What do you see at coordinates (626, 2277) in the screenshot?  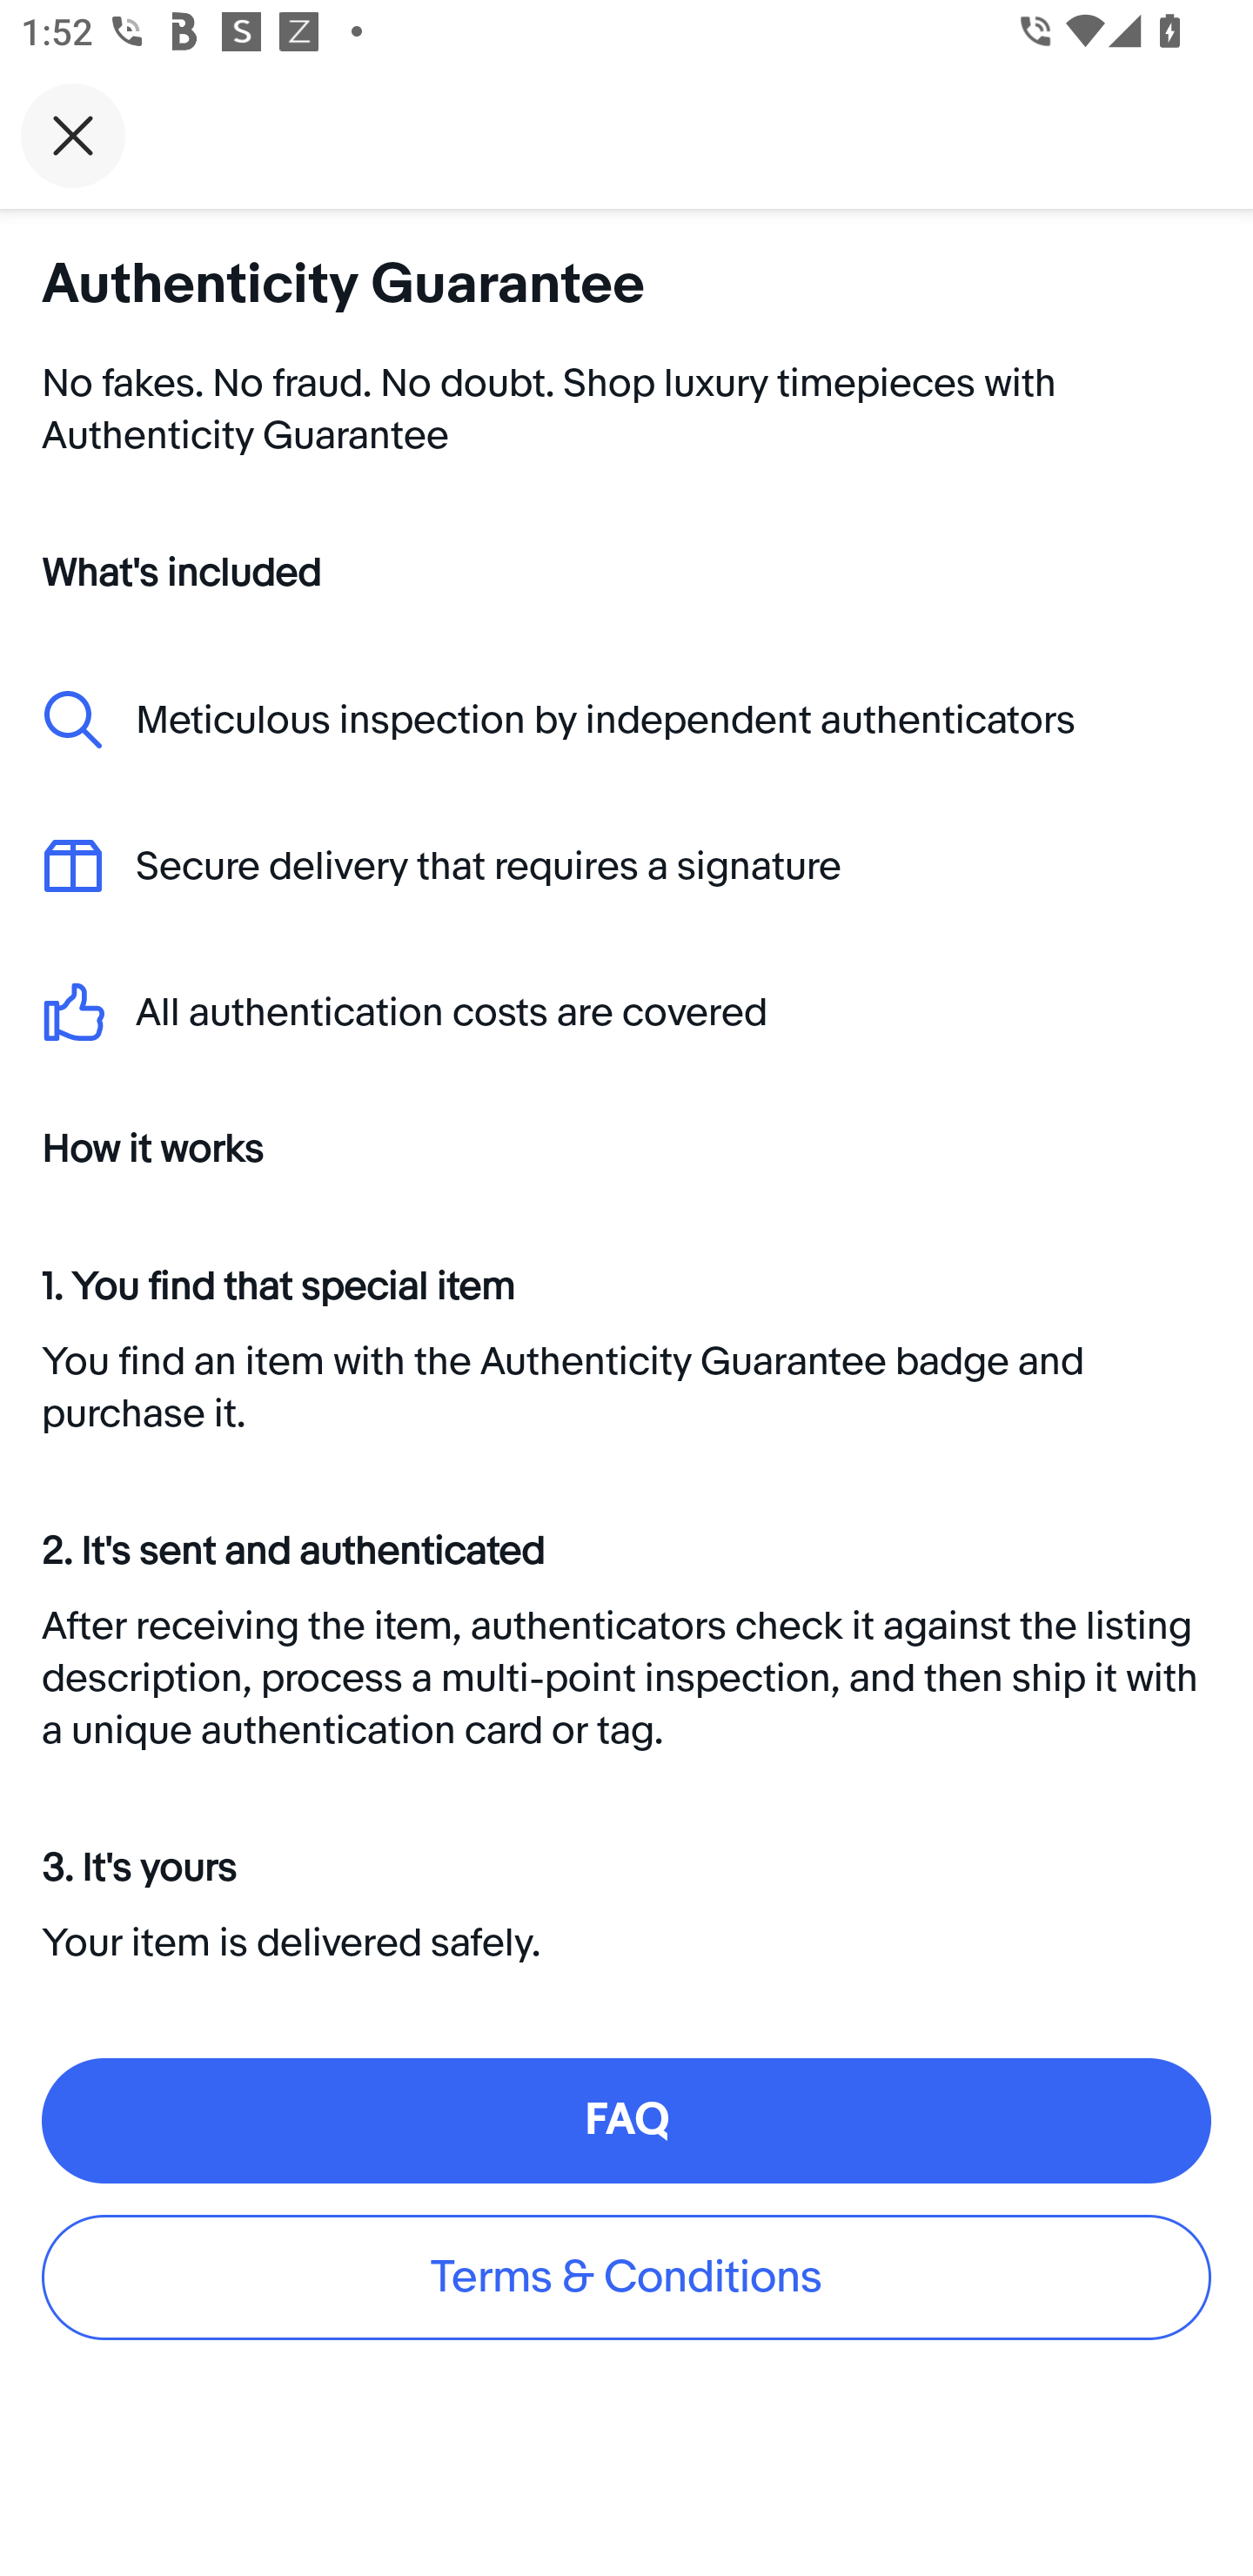 I see `Terms & Conditions` at bounding box center [626, 2277].